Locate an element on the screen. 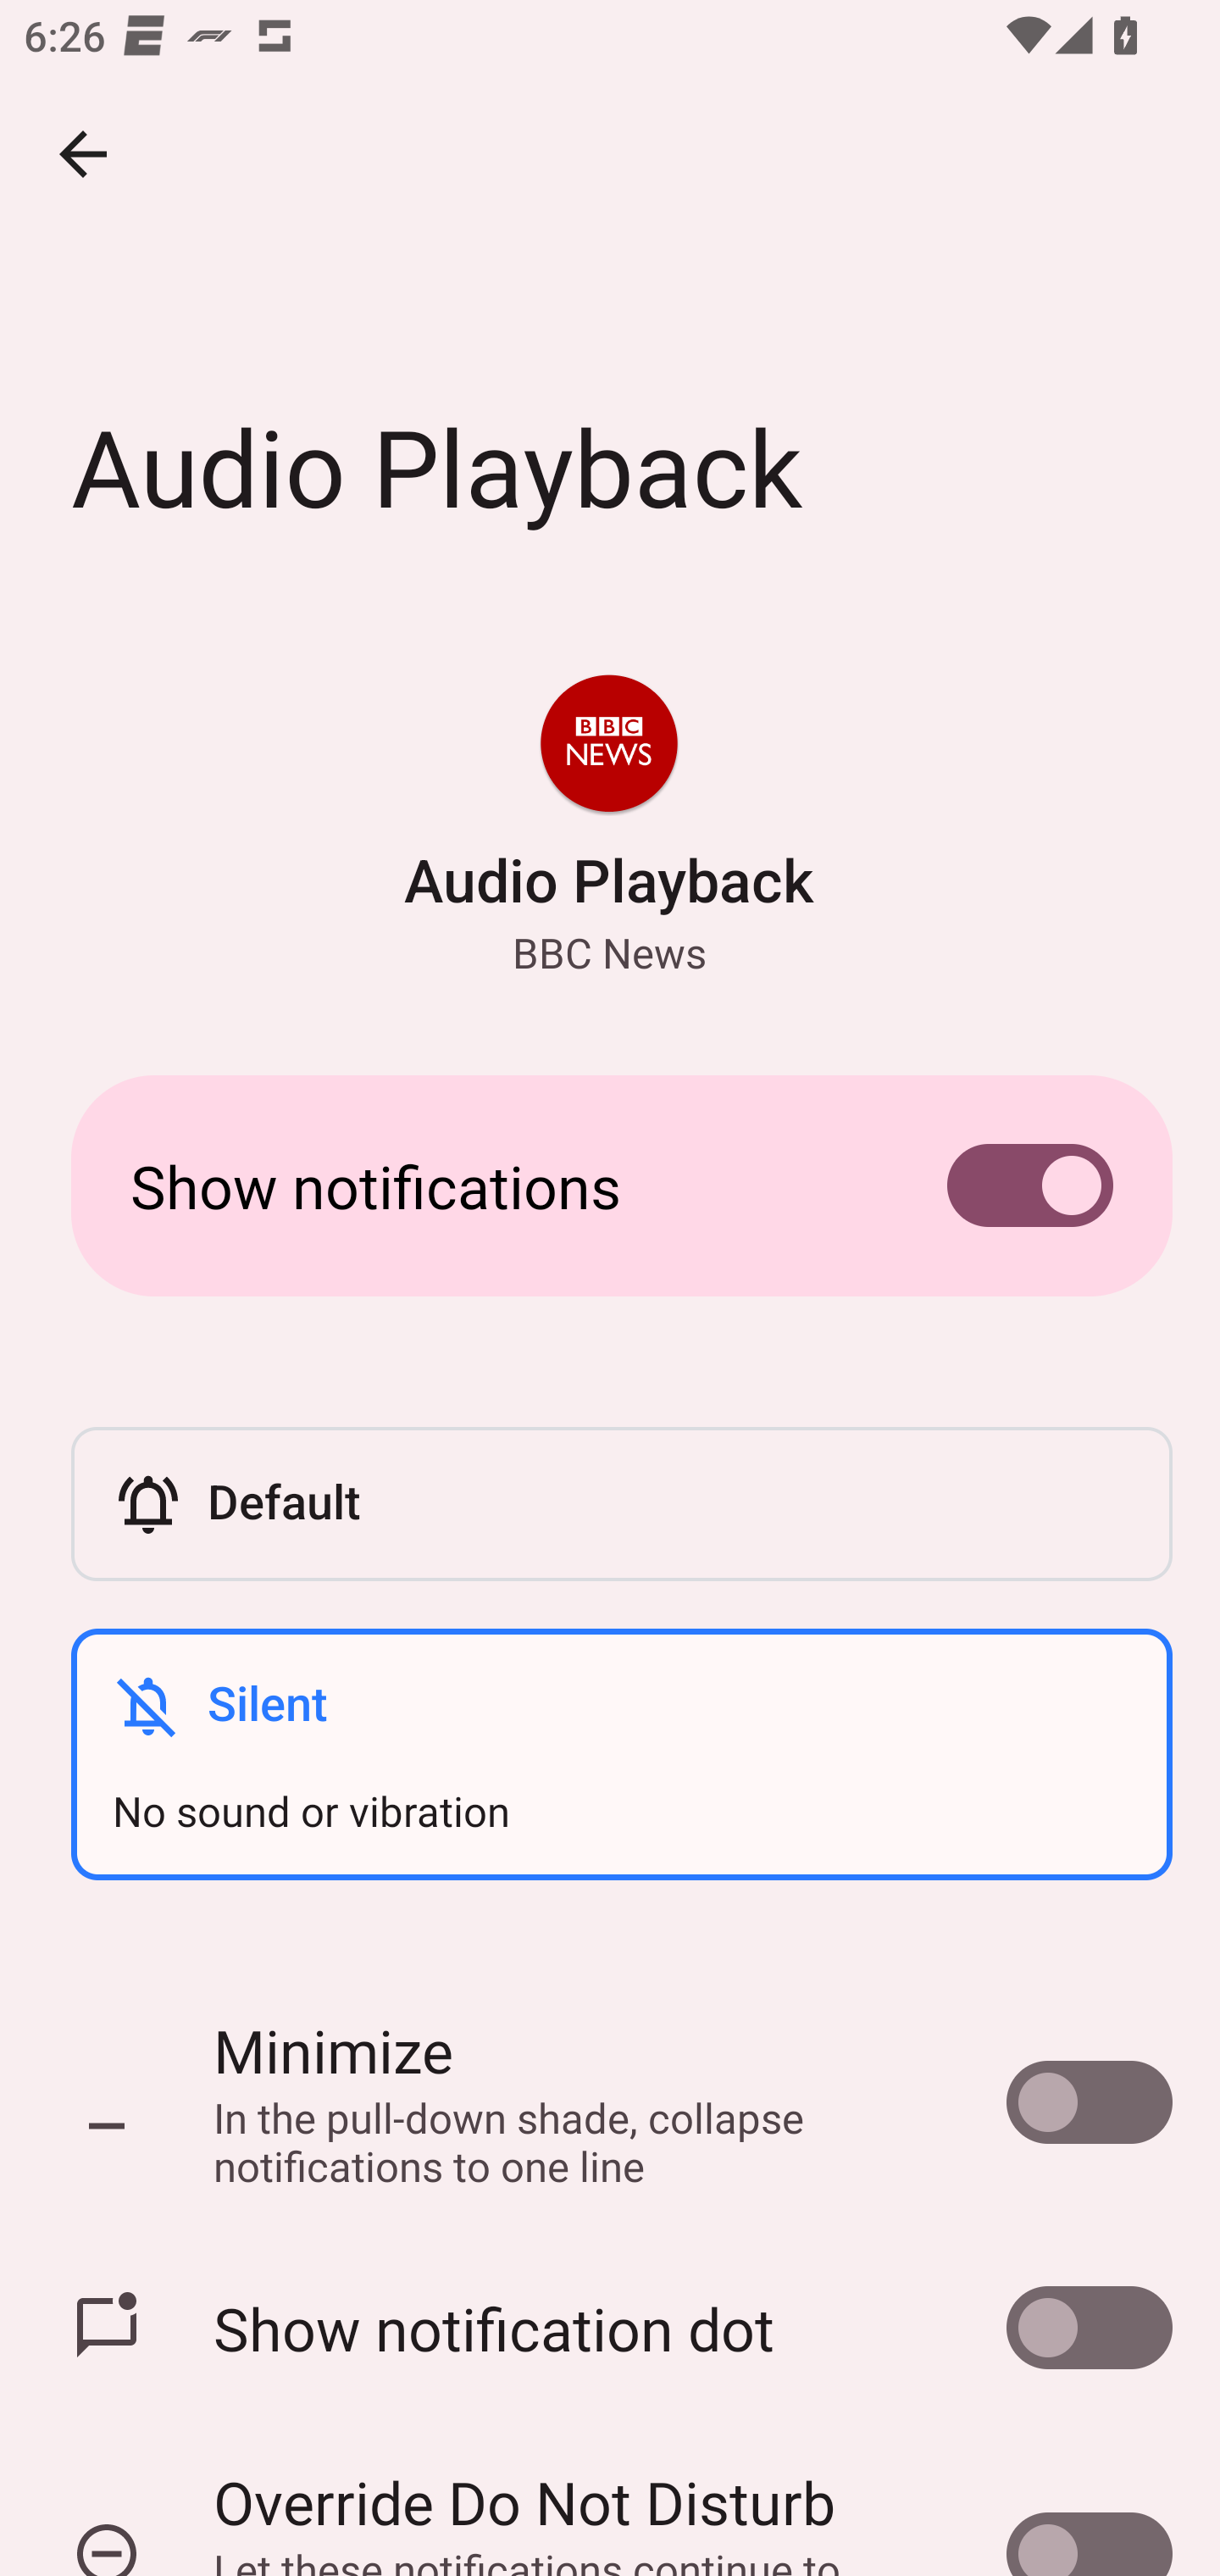  Show notifications is located at coordinates (610, 1185).